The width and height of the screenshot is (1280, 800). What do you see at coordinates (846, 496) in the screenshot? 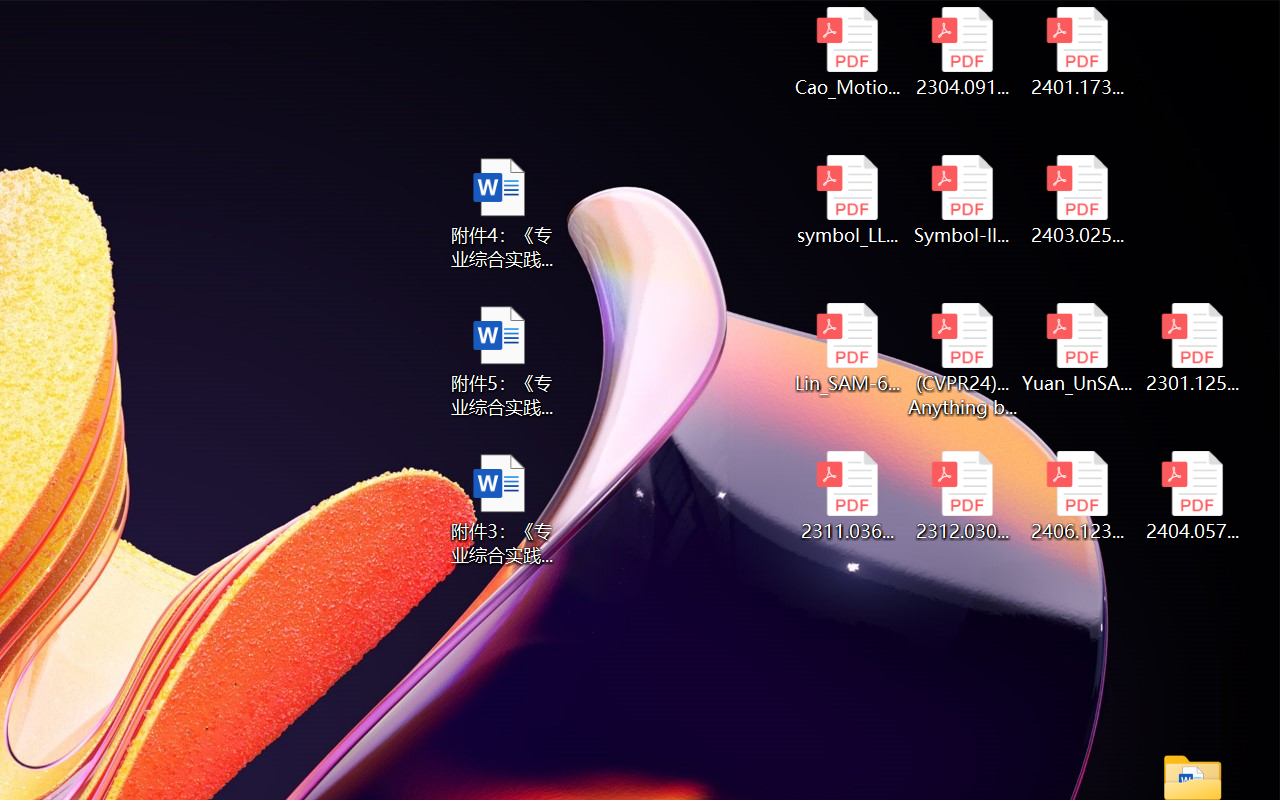
I see `2311.03658v2.pdf` at bounding box center [846, 496].